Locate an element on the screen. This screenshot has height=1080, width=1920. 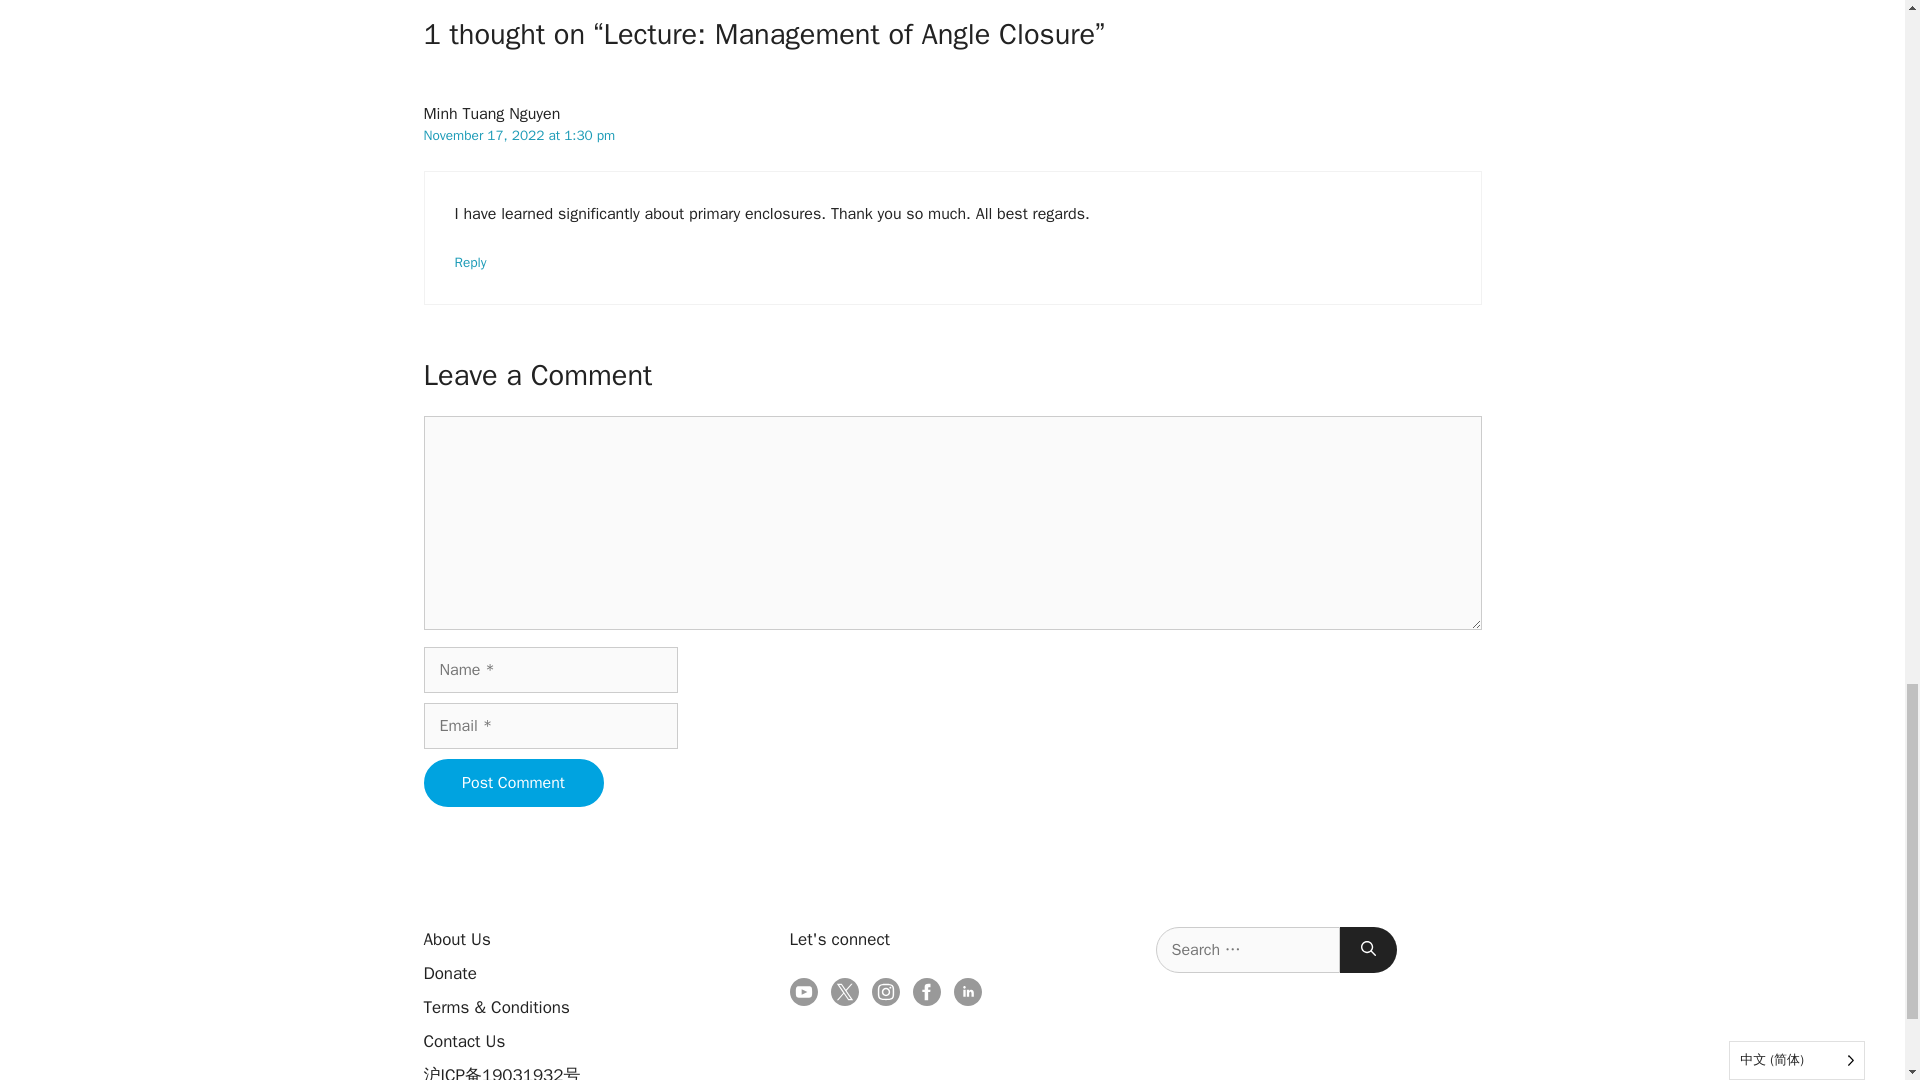
Search for: is located at coordinates (1248, 950).